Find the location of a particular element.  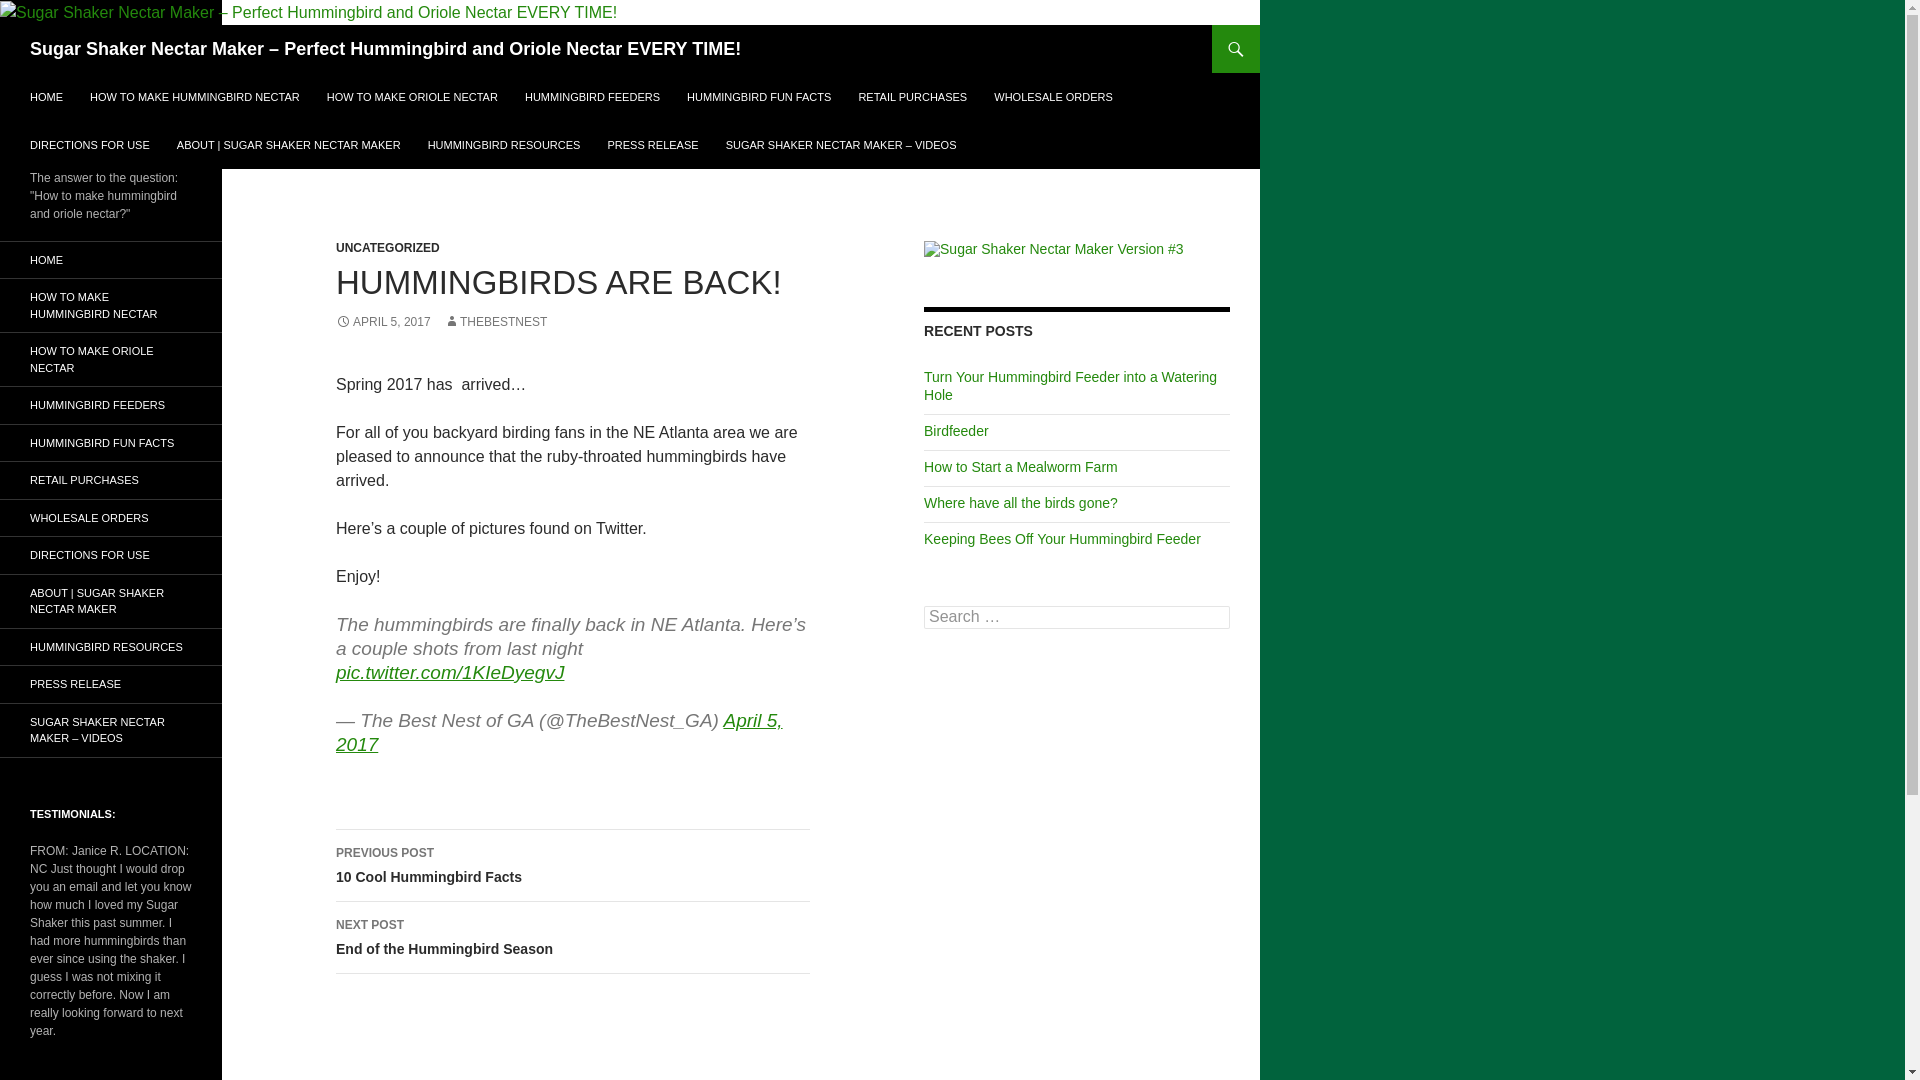

Search is located at coordinates (40, 11).